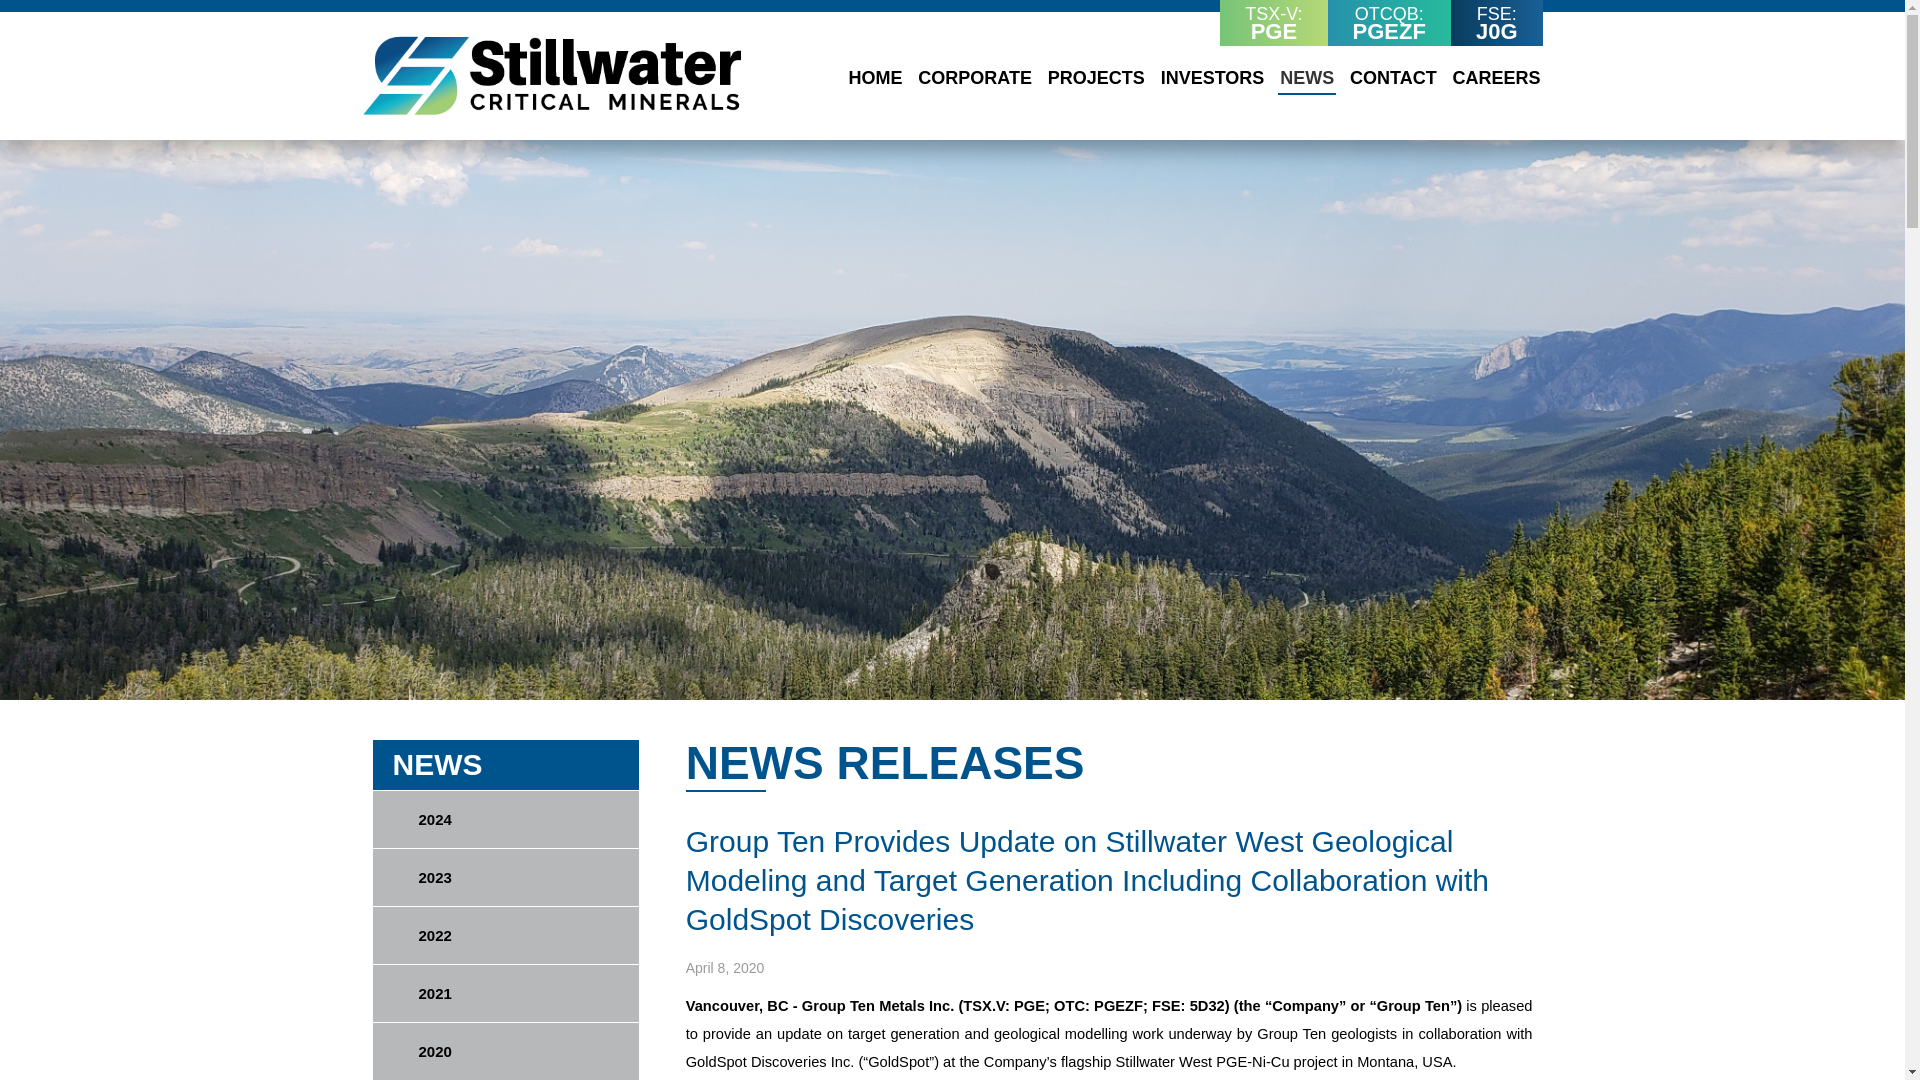  Describe the element at coordinates (1392, 78) in the screenshot. I see `CONTACT` at that location.